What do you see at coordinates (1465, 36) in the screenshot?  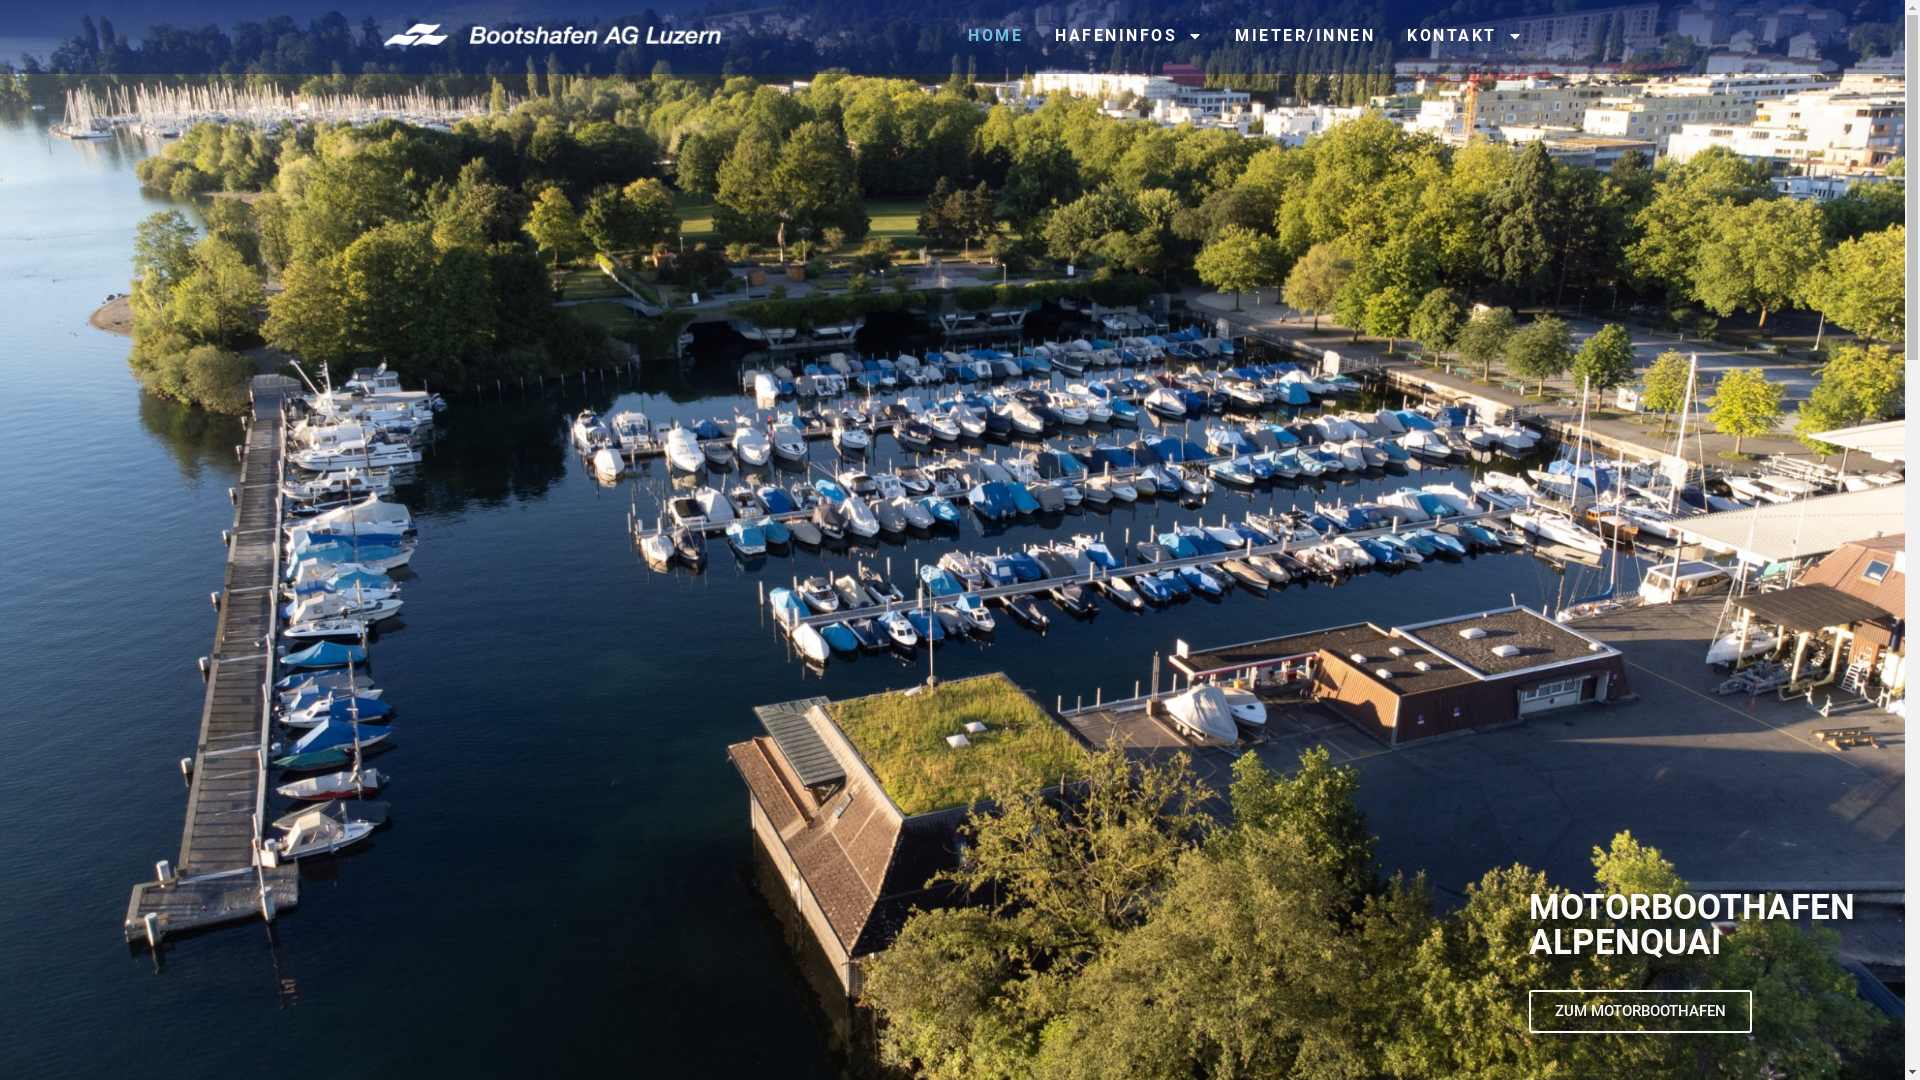 I see `KONTAKT` at bounding box center [1465, 36].